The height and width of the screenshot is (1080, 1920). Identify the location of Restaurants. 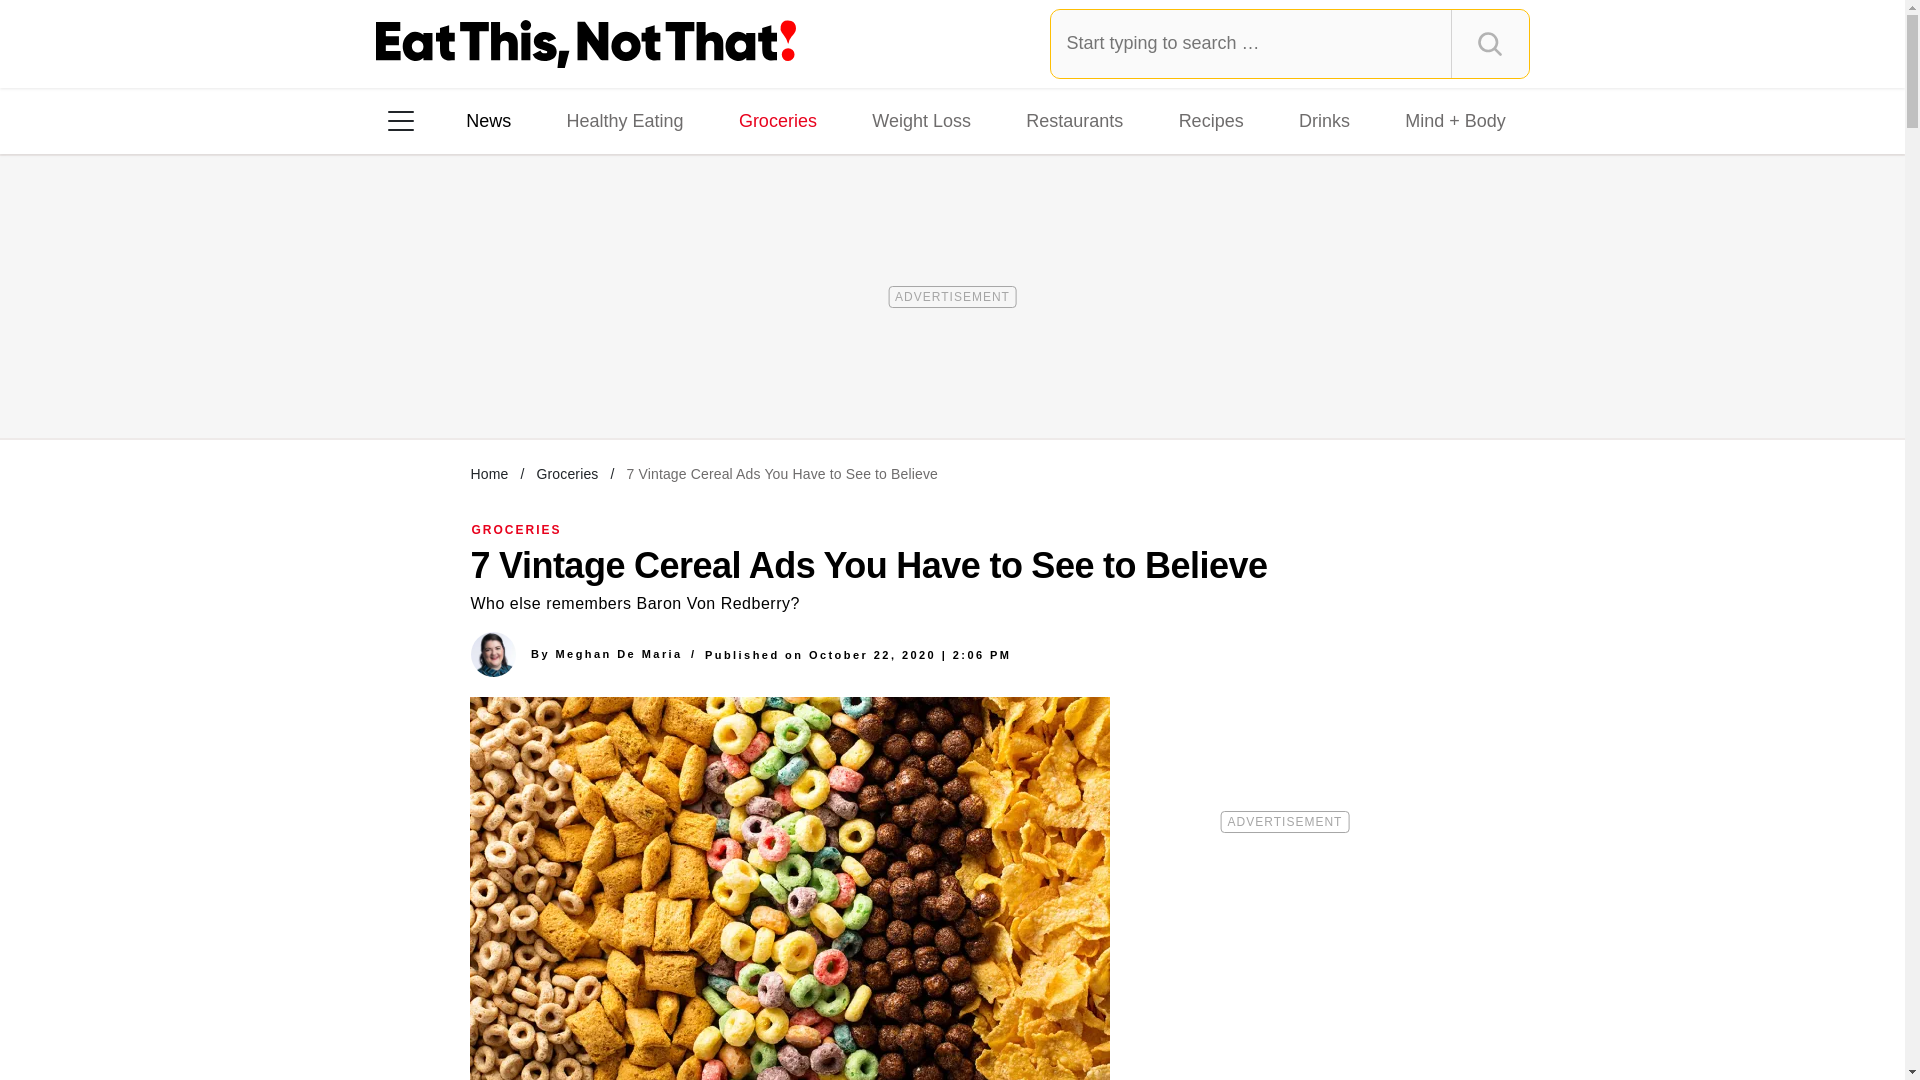
(1074, 120).